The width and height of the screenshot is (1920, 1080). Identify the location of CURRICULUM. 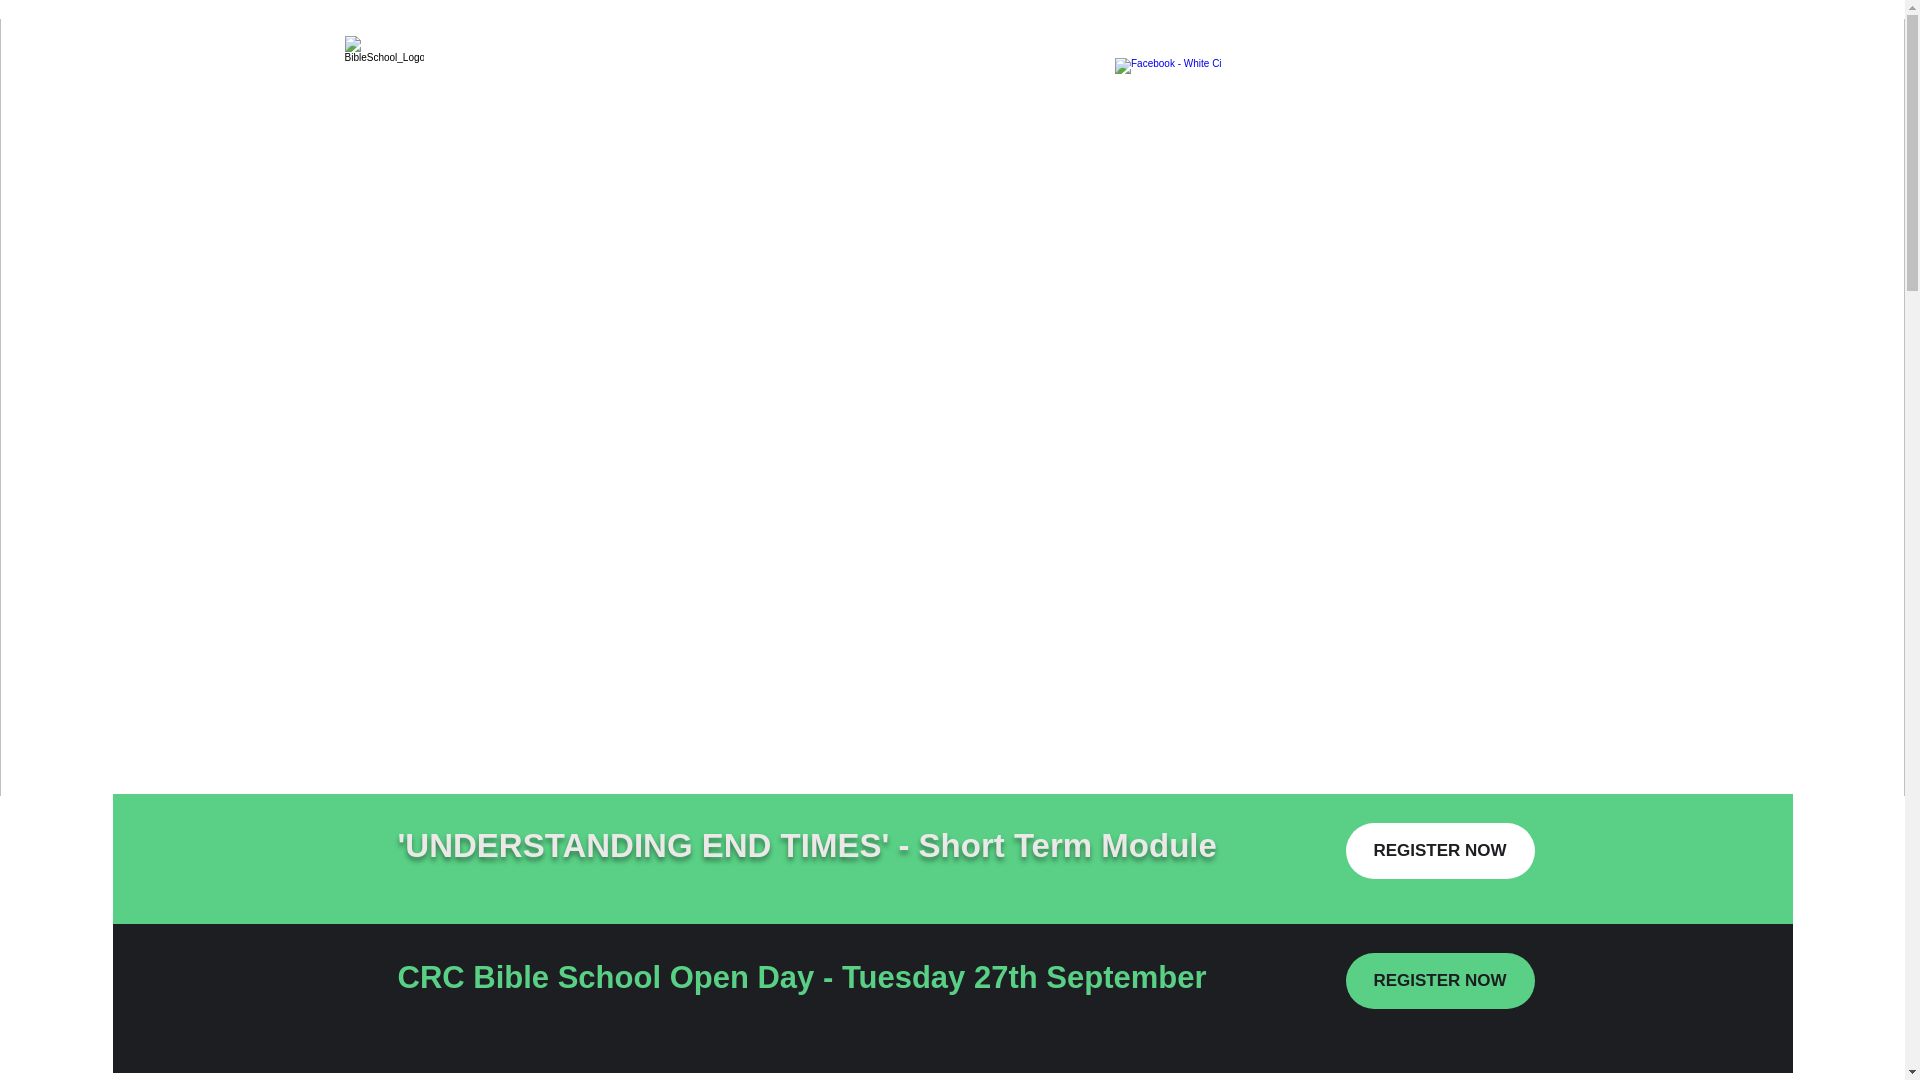
(1302, 76).